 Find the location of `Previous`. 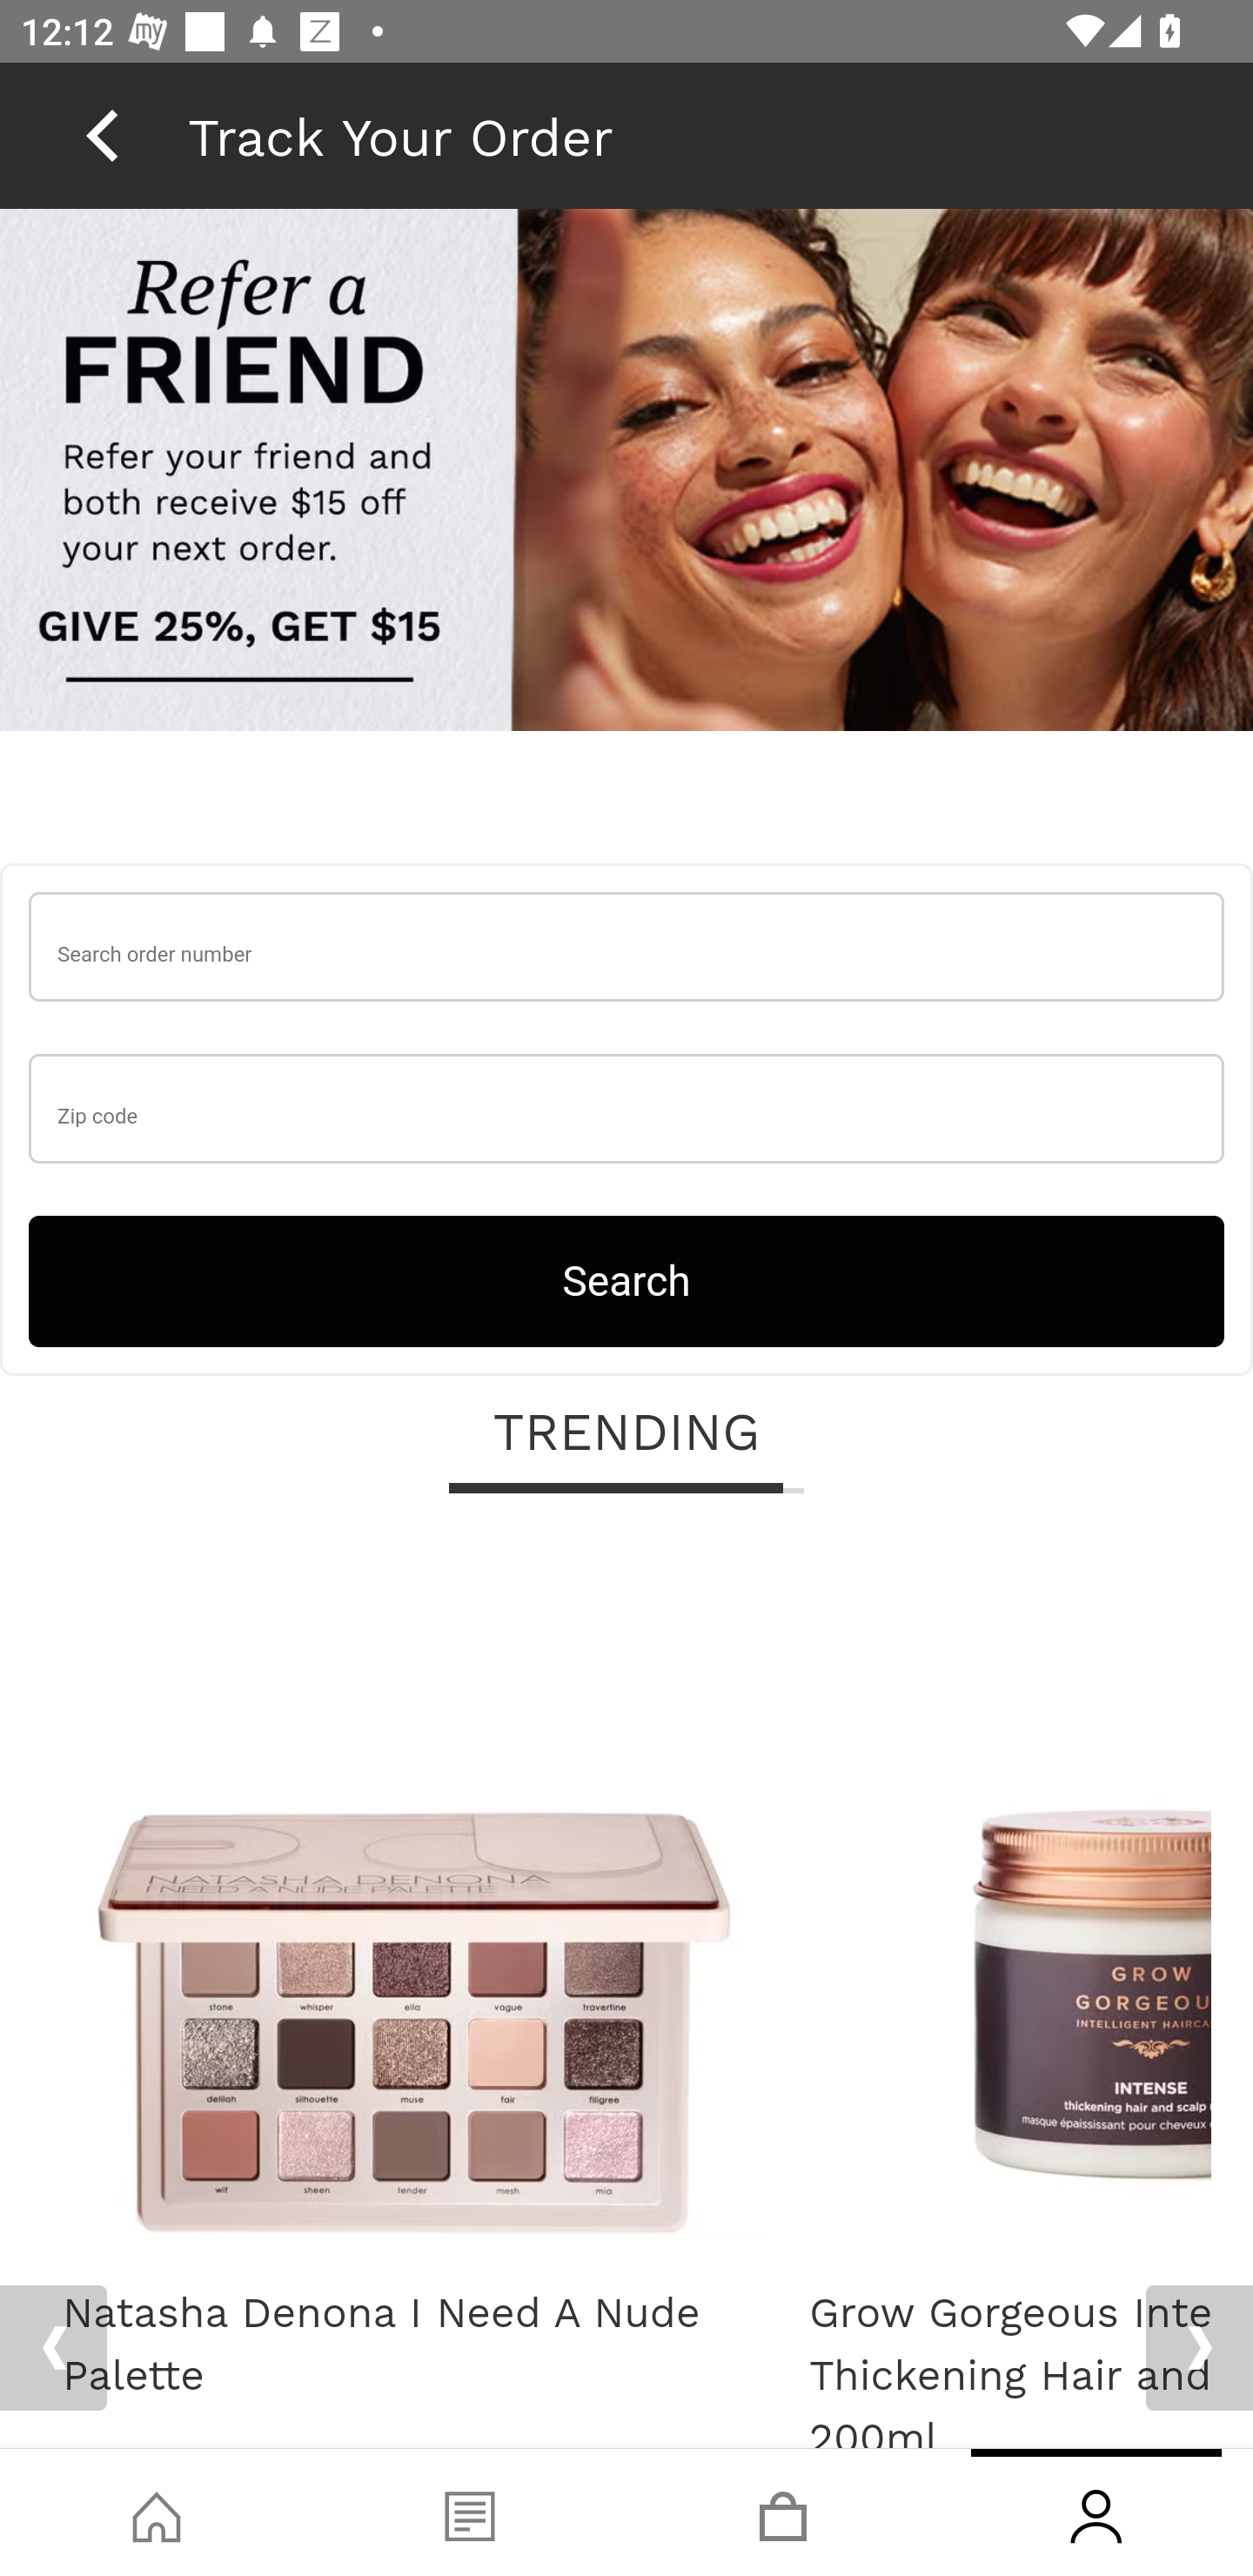

Previous is located at coordinates (53, 2348).